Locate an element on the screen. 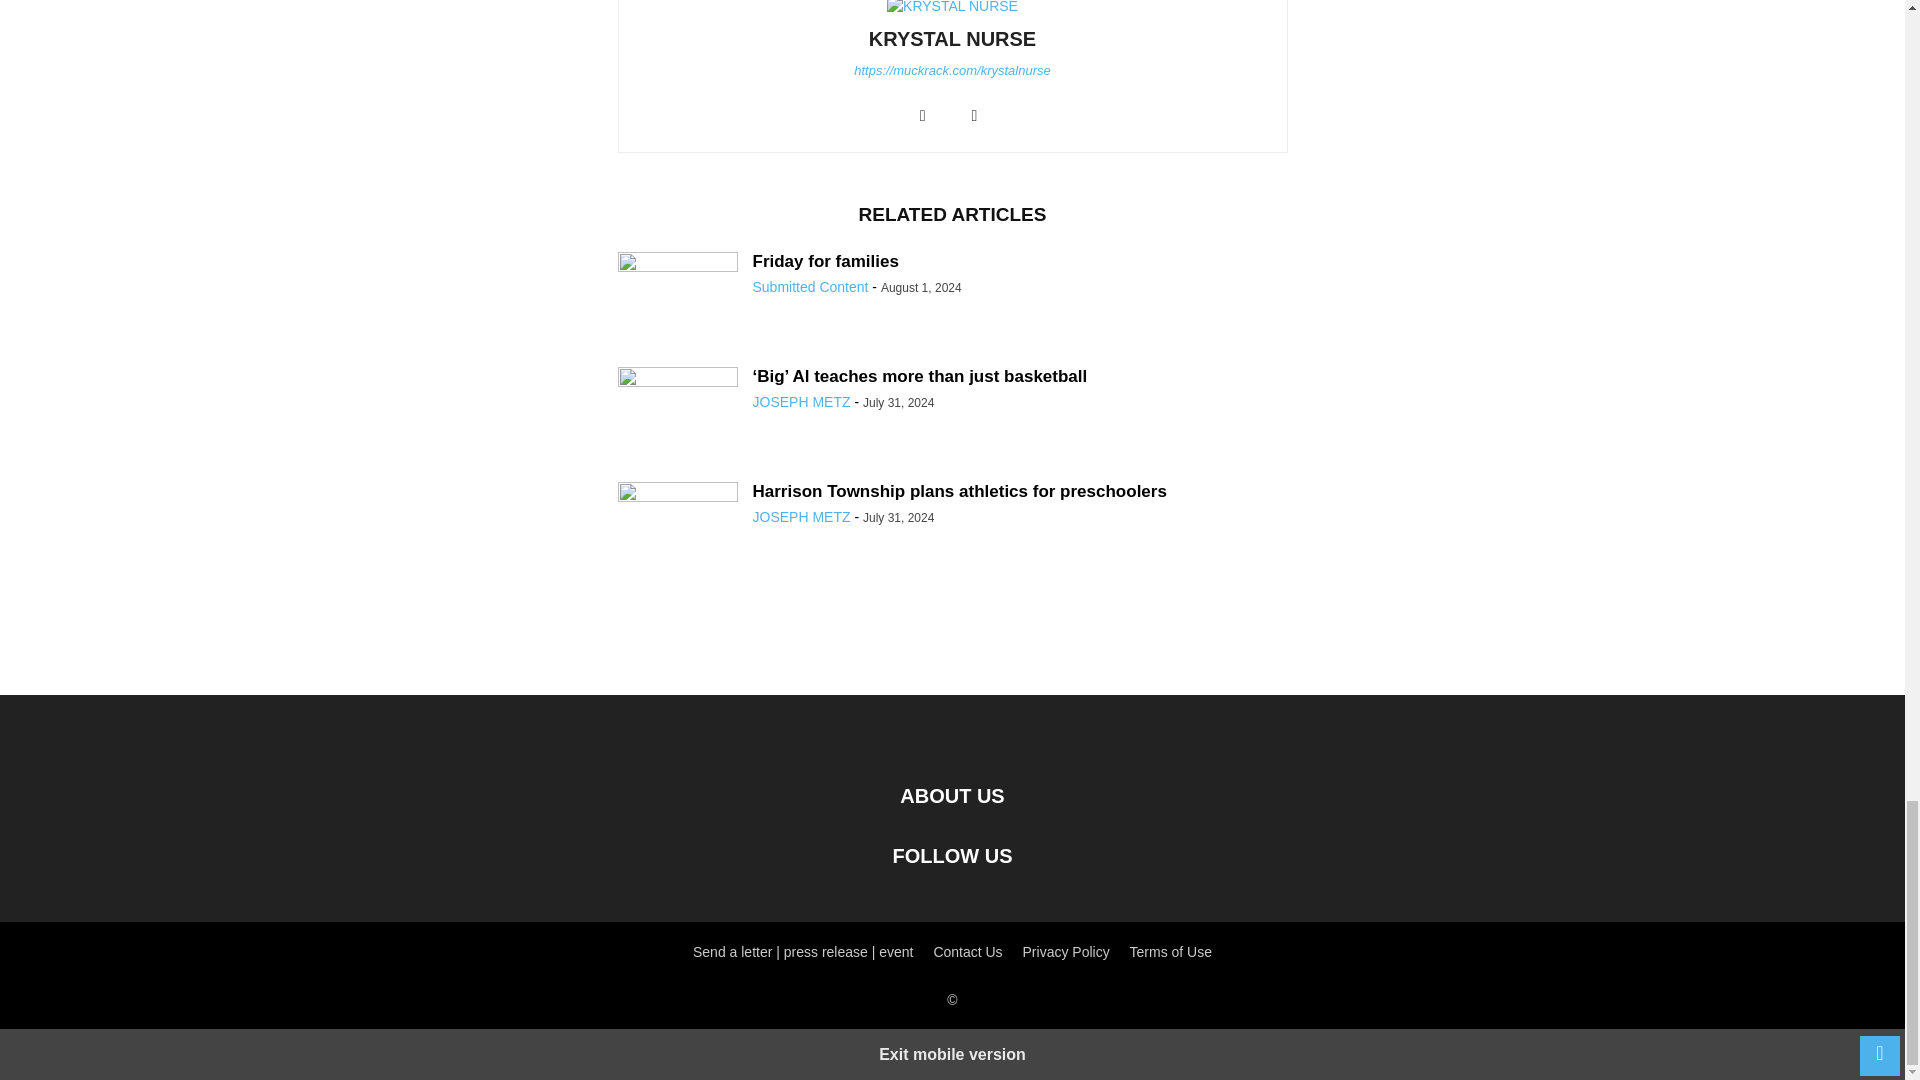 This screenshot has width=1920, height=1080. Linkedin is located at coordinates (922, 116).